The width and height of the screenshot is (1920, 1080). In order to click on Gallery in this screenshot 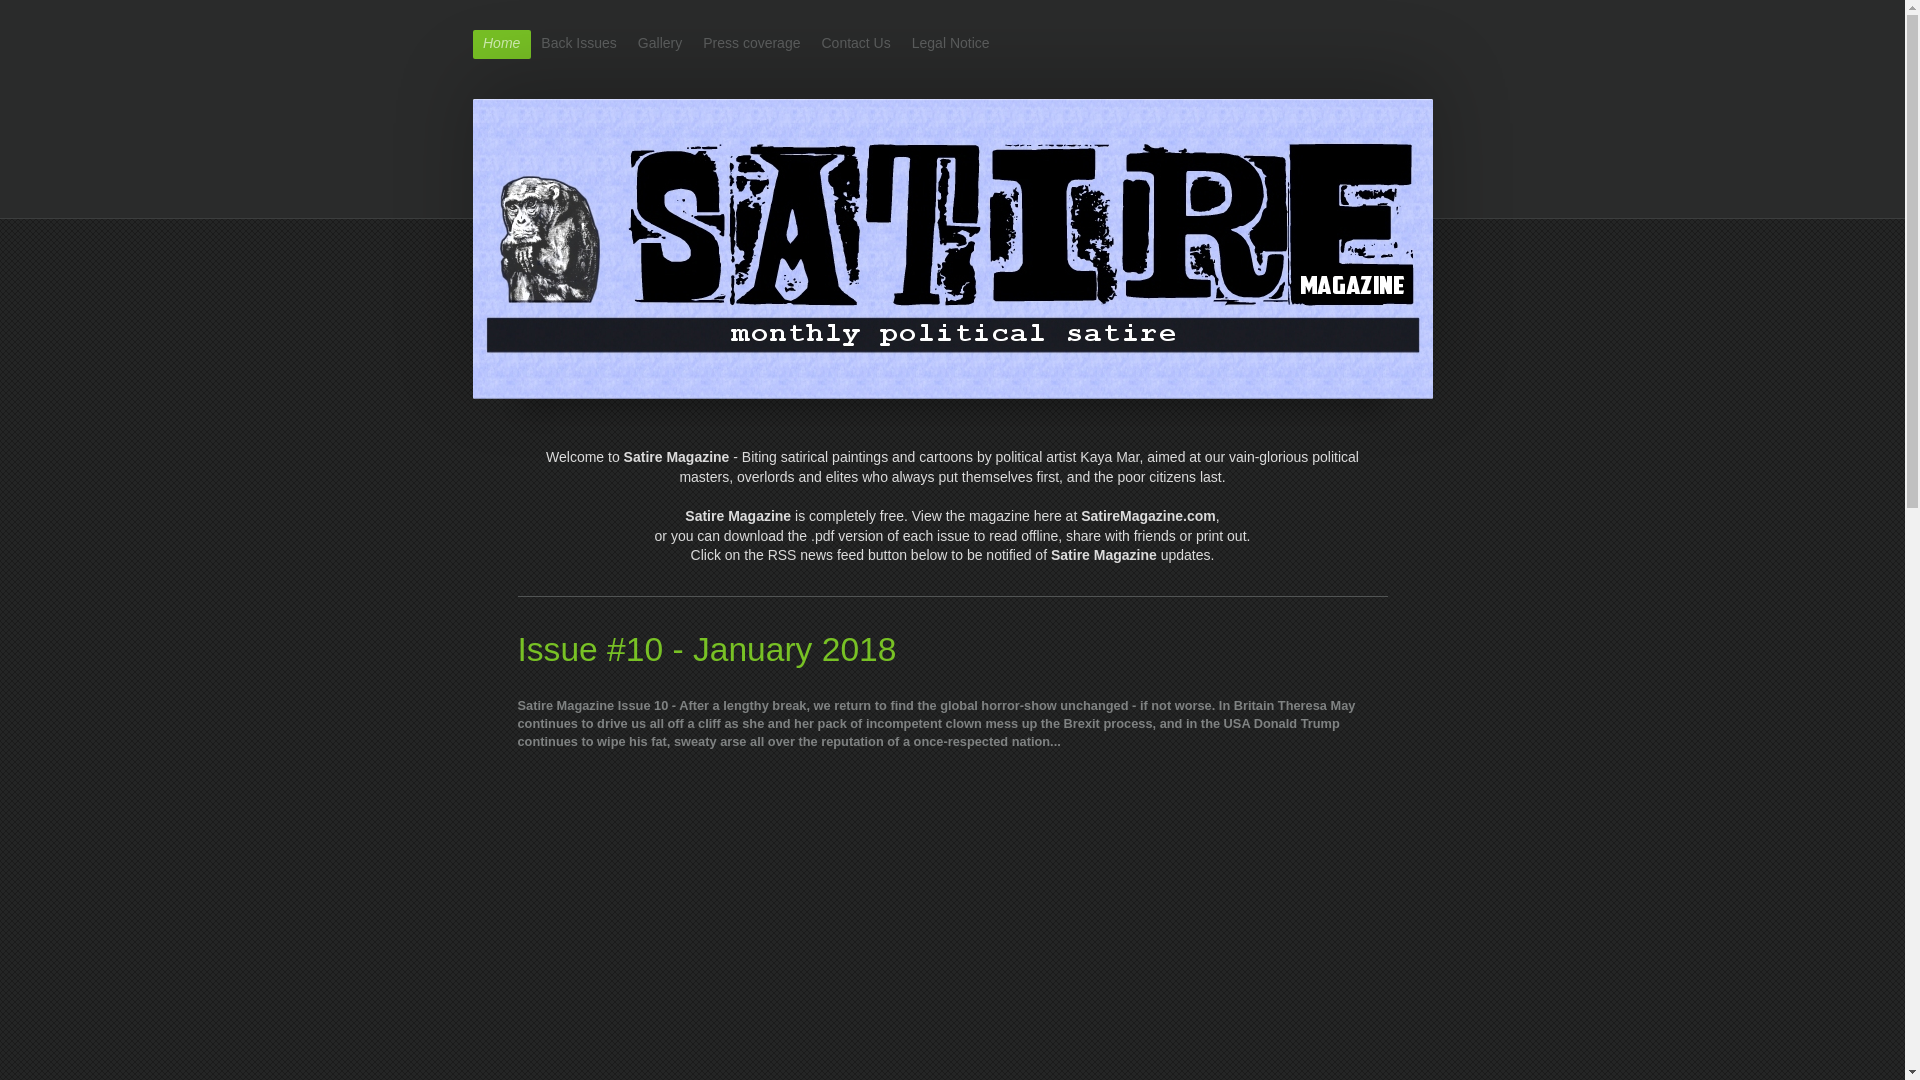, I will do `click(659, 44)`.